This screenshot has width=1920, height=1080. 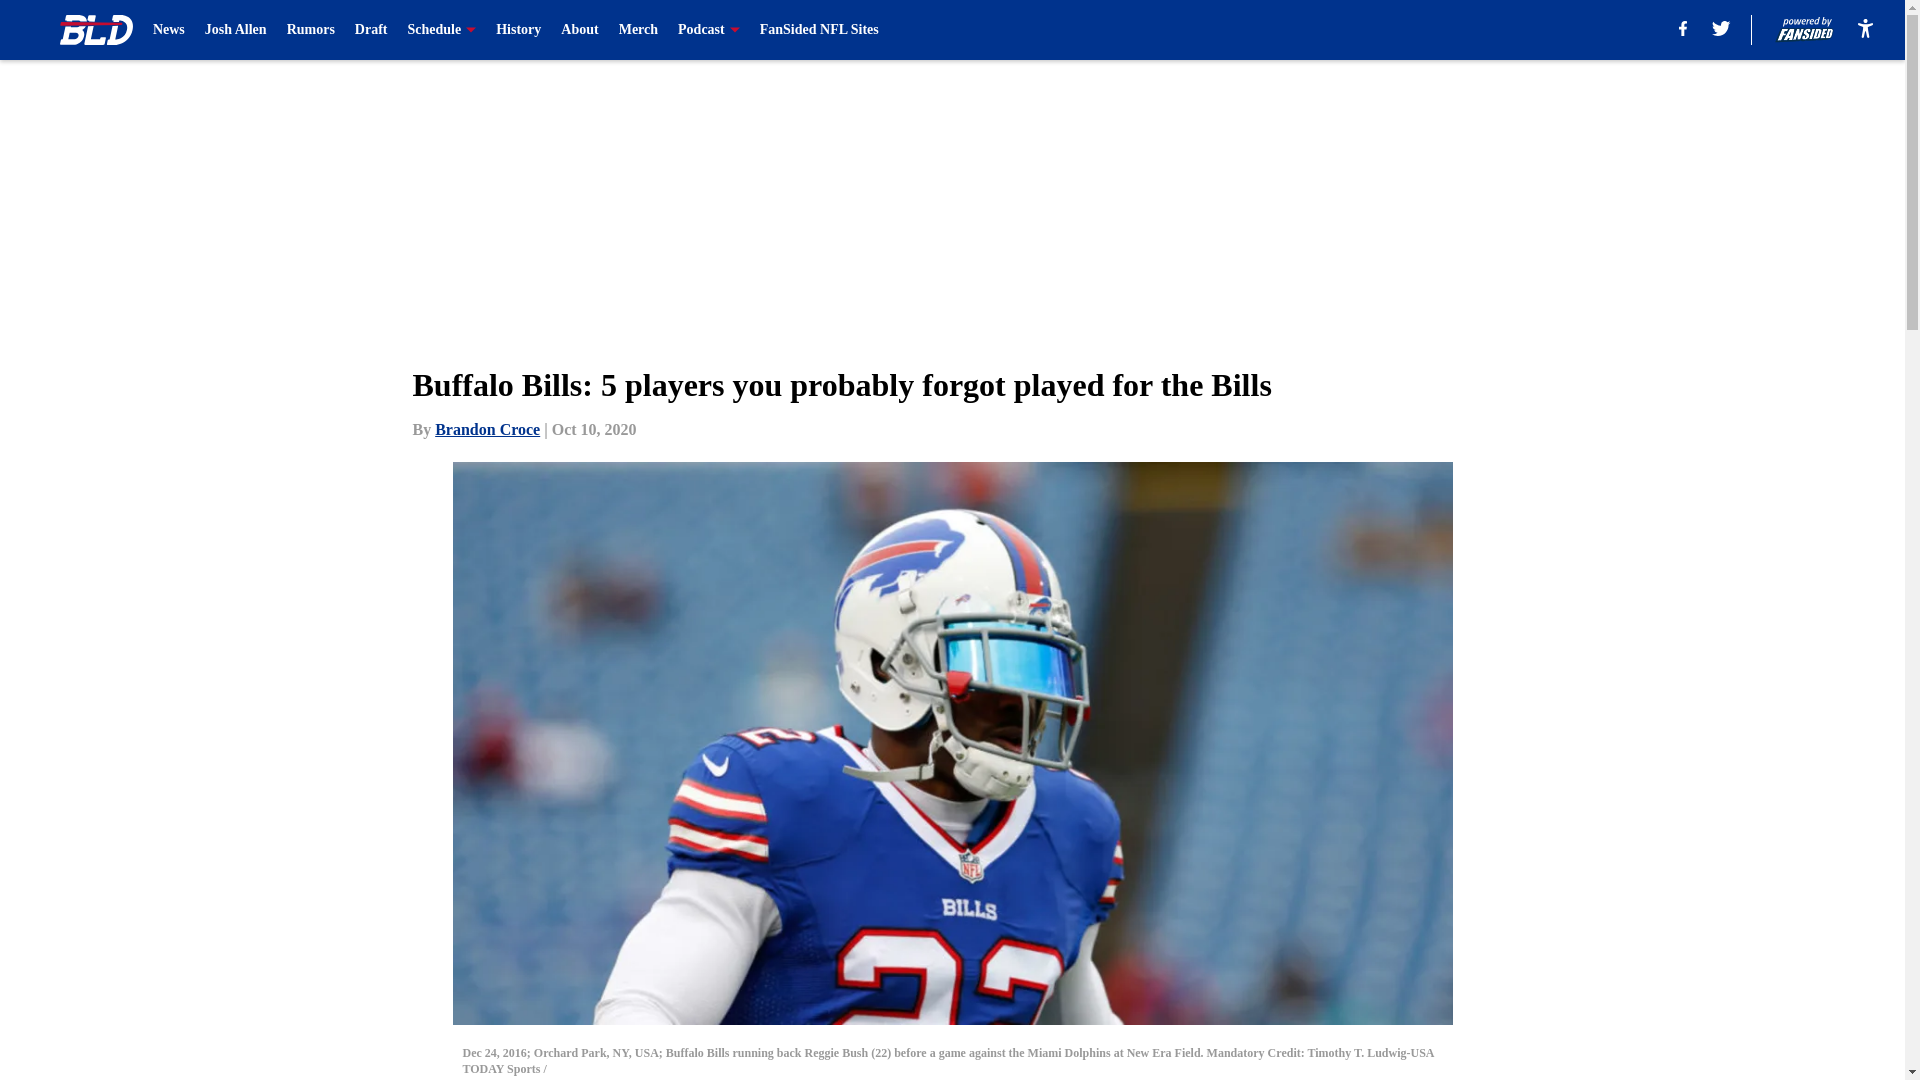 What do you see at coordinates (578, 30) in the screenshot?
I see `About` at bounding box center [578, 30].